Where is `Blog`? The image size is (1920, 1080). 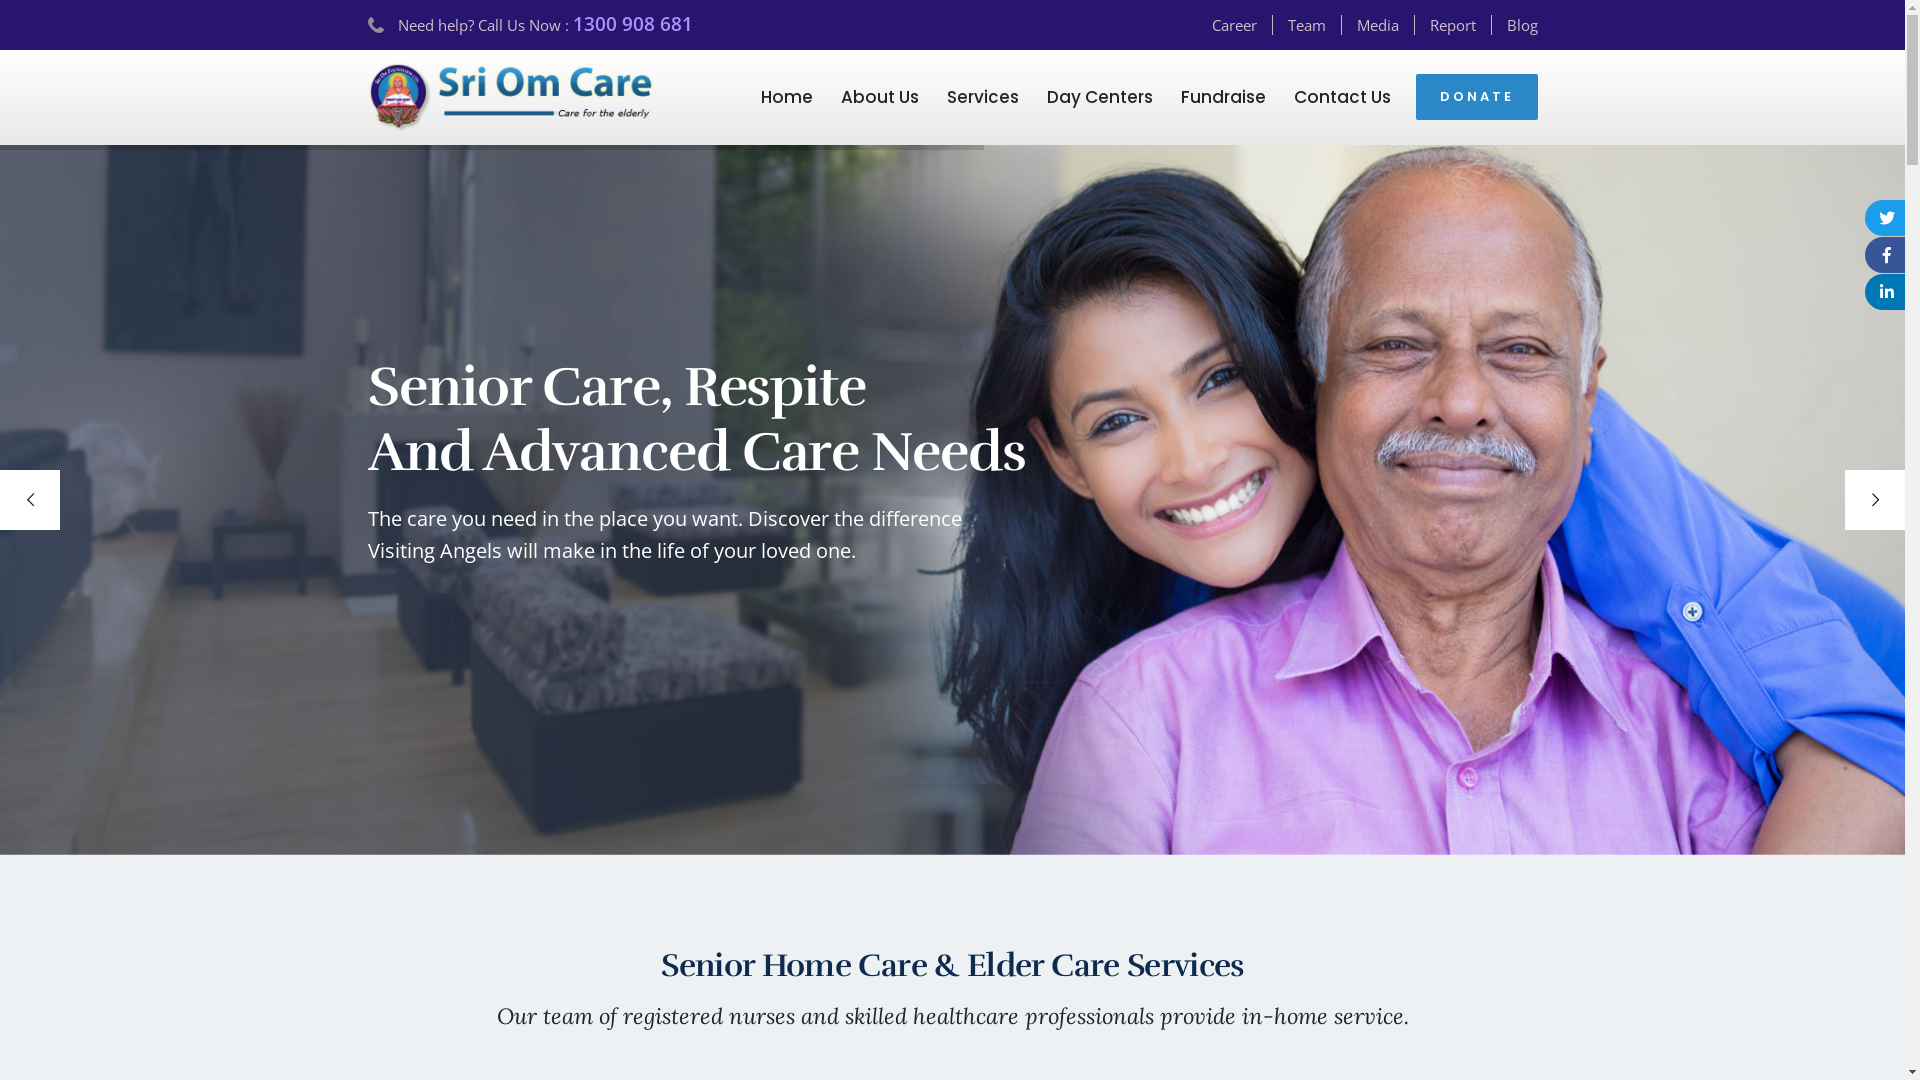
Blog is located at coordinates (1522, 25).